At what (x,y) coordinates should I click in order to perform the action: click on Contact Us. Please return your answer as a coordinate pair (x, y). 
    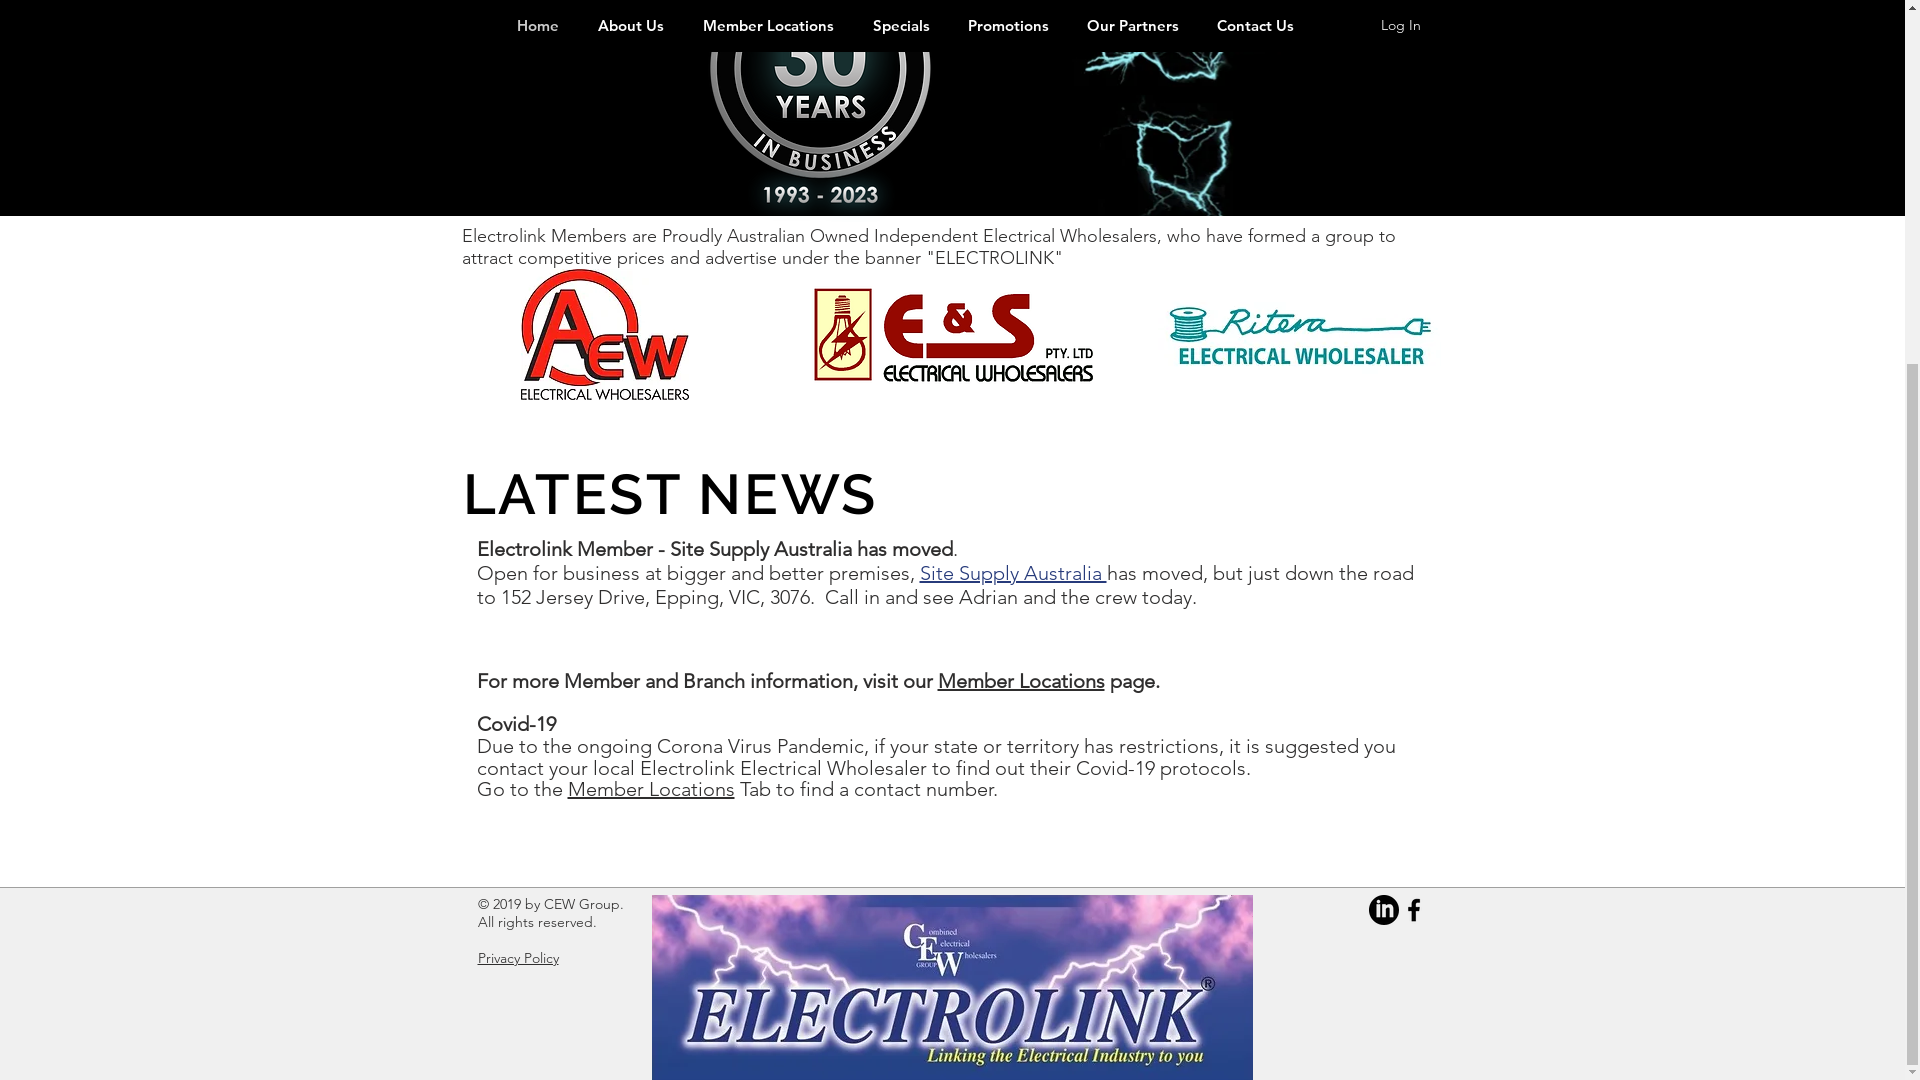
    Looking at the image, I should click on (1256, 564).